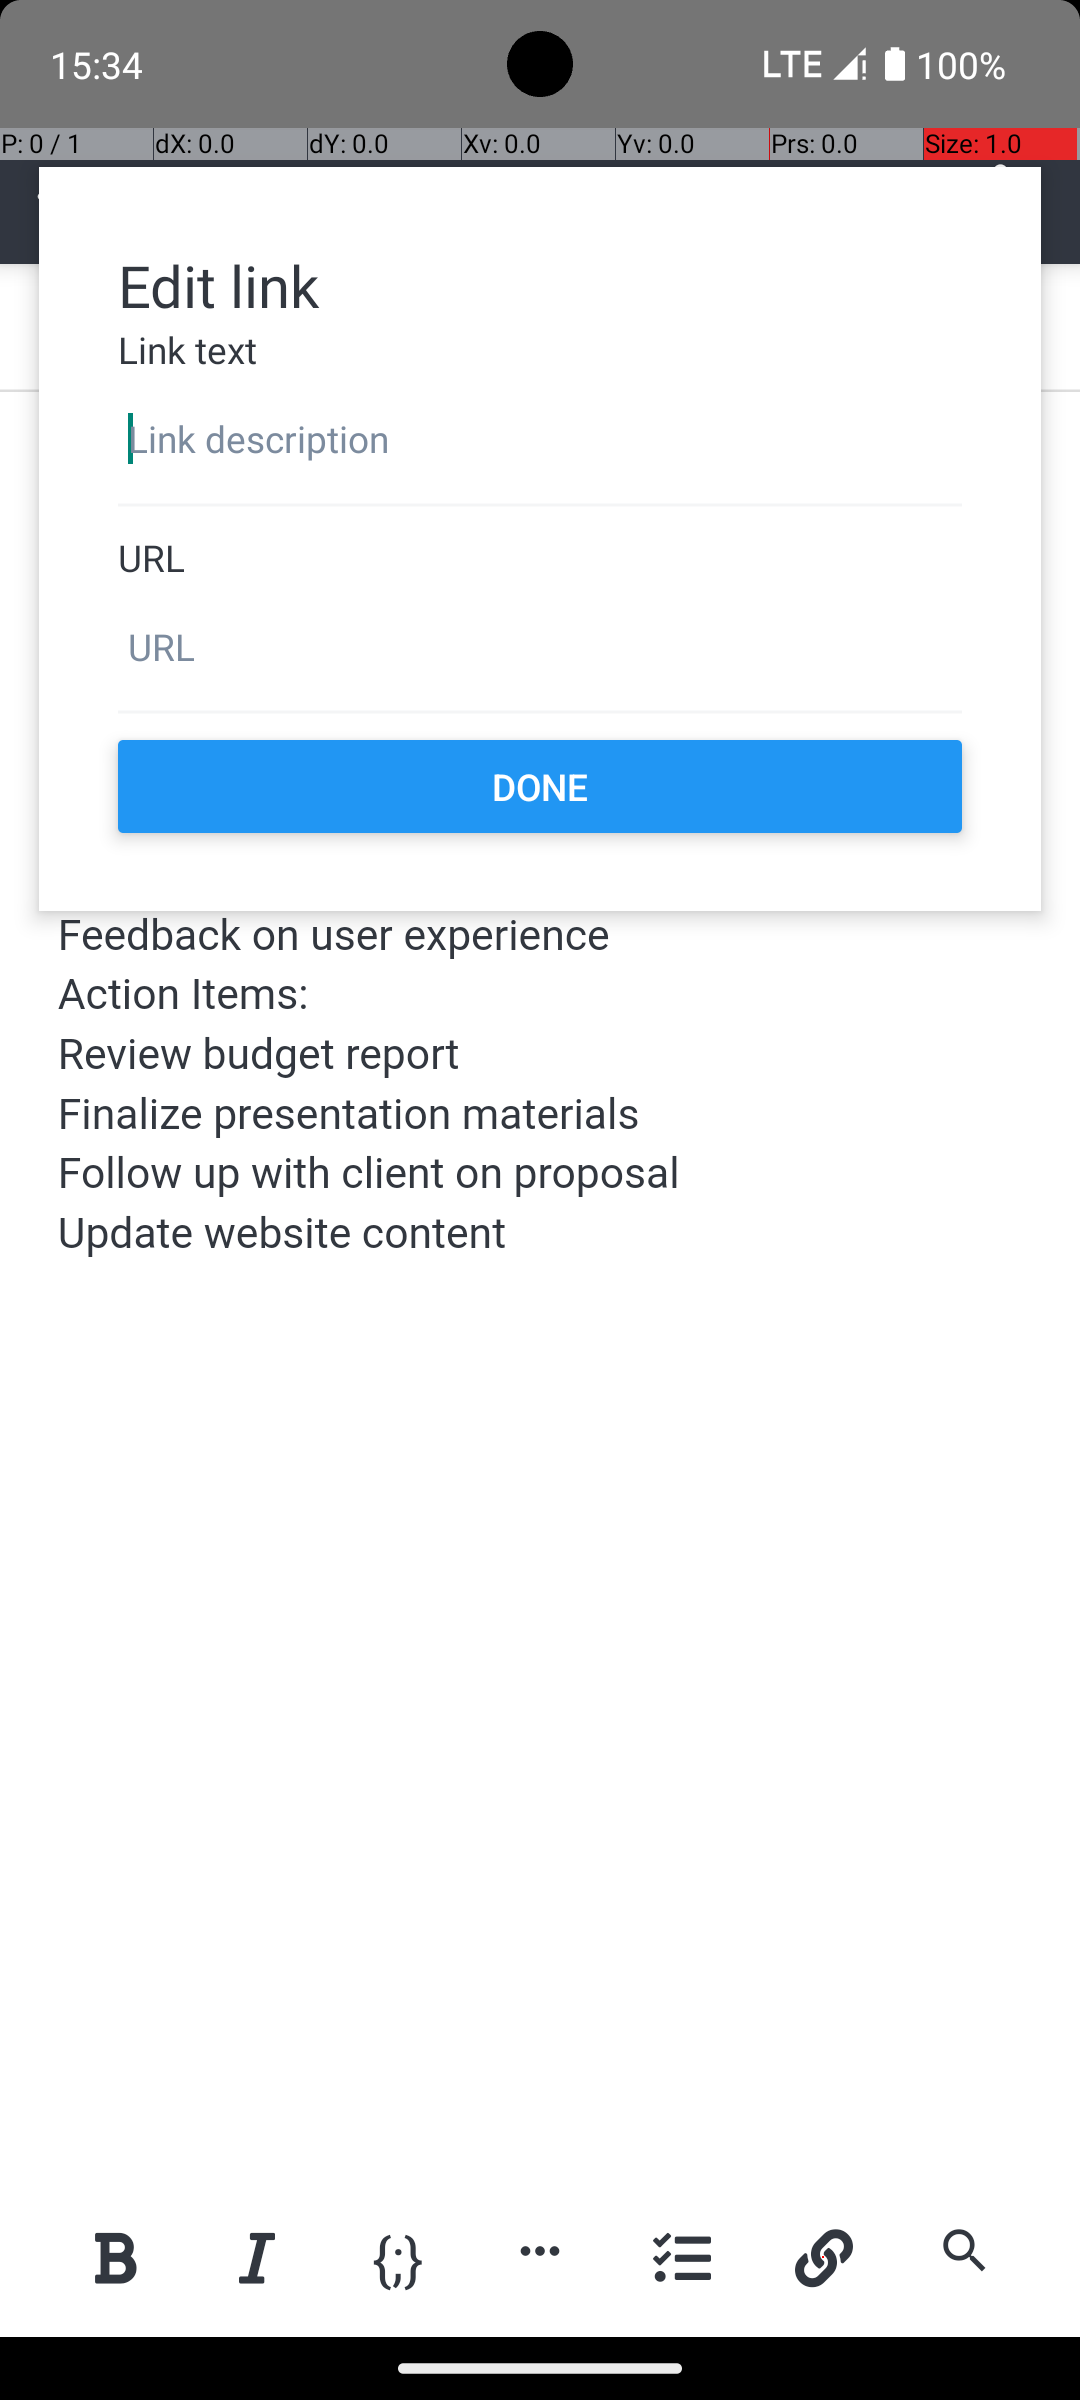 The height and width of the screenshot is (2400, 1080). What do you see at coordinates (540, 558) in the screenshot?
I see `URL` at bounding box center [540, 558].